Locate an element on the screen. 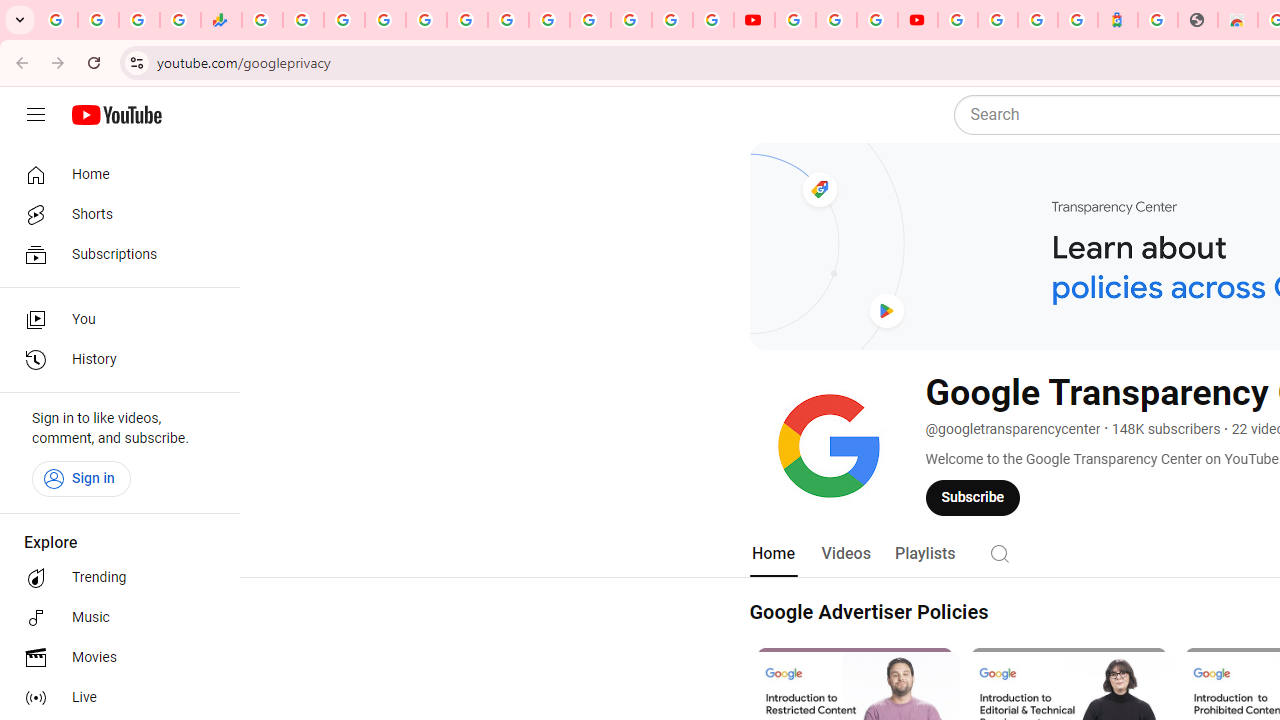  Trending is located at coordinates (114, 578).